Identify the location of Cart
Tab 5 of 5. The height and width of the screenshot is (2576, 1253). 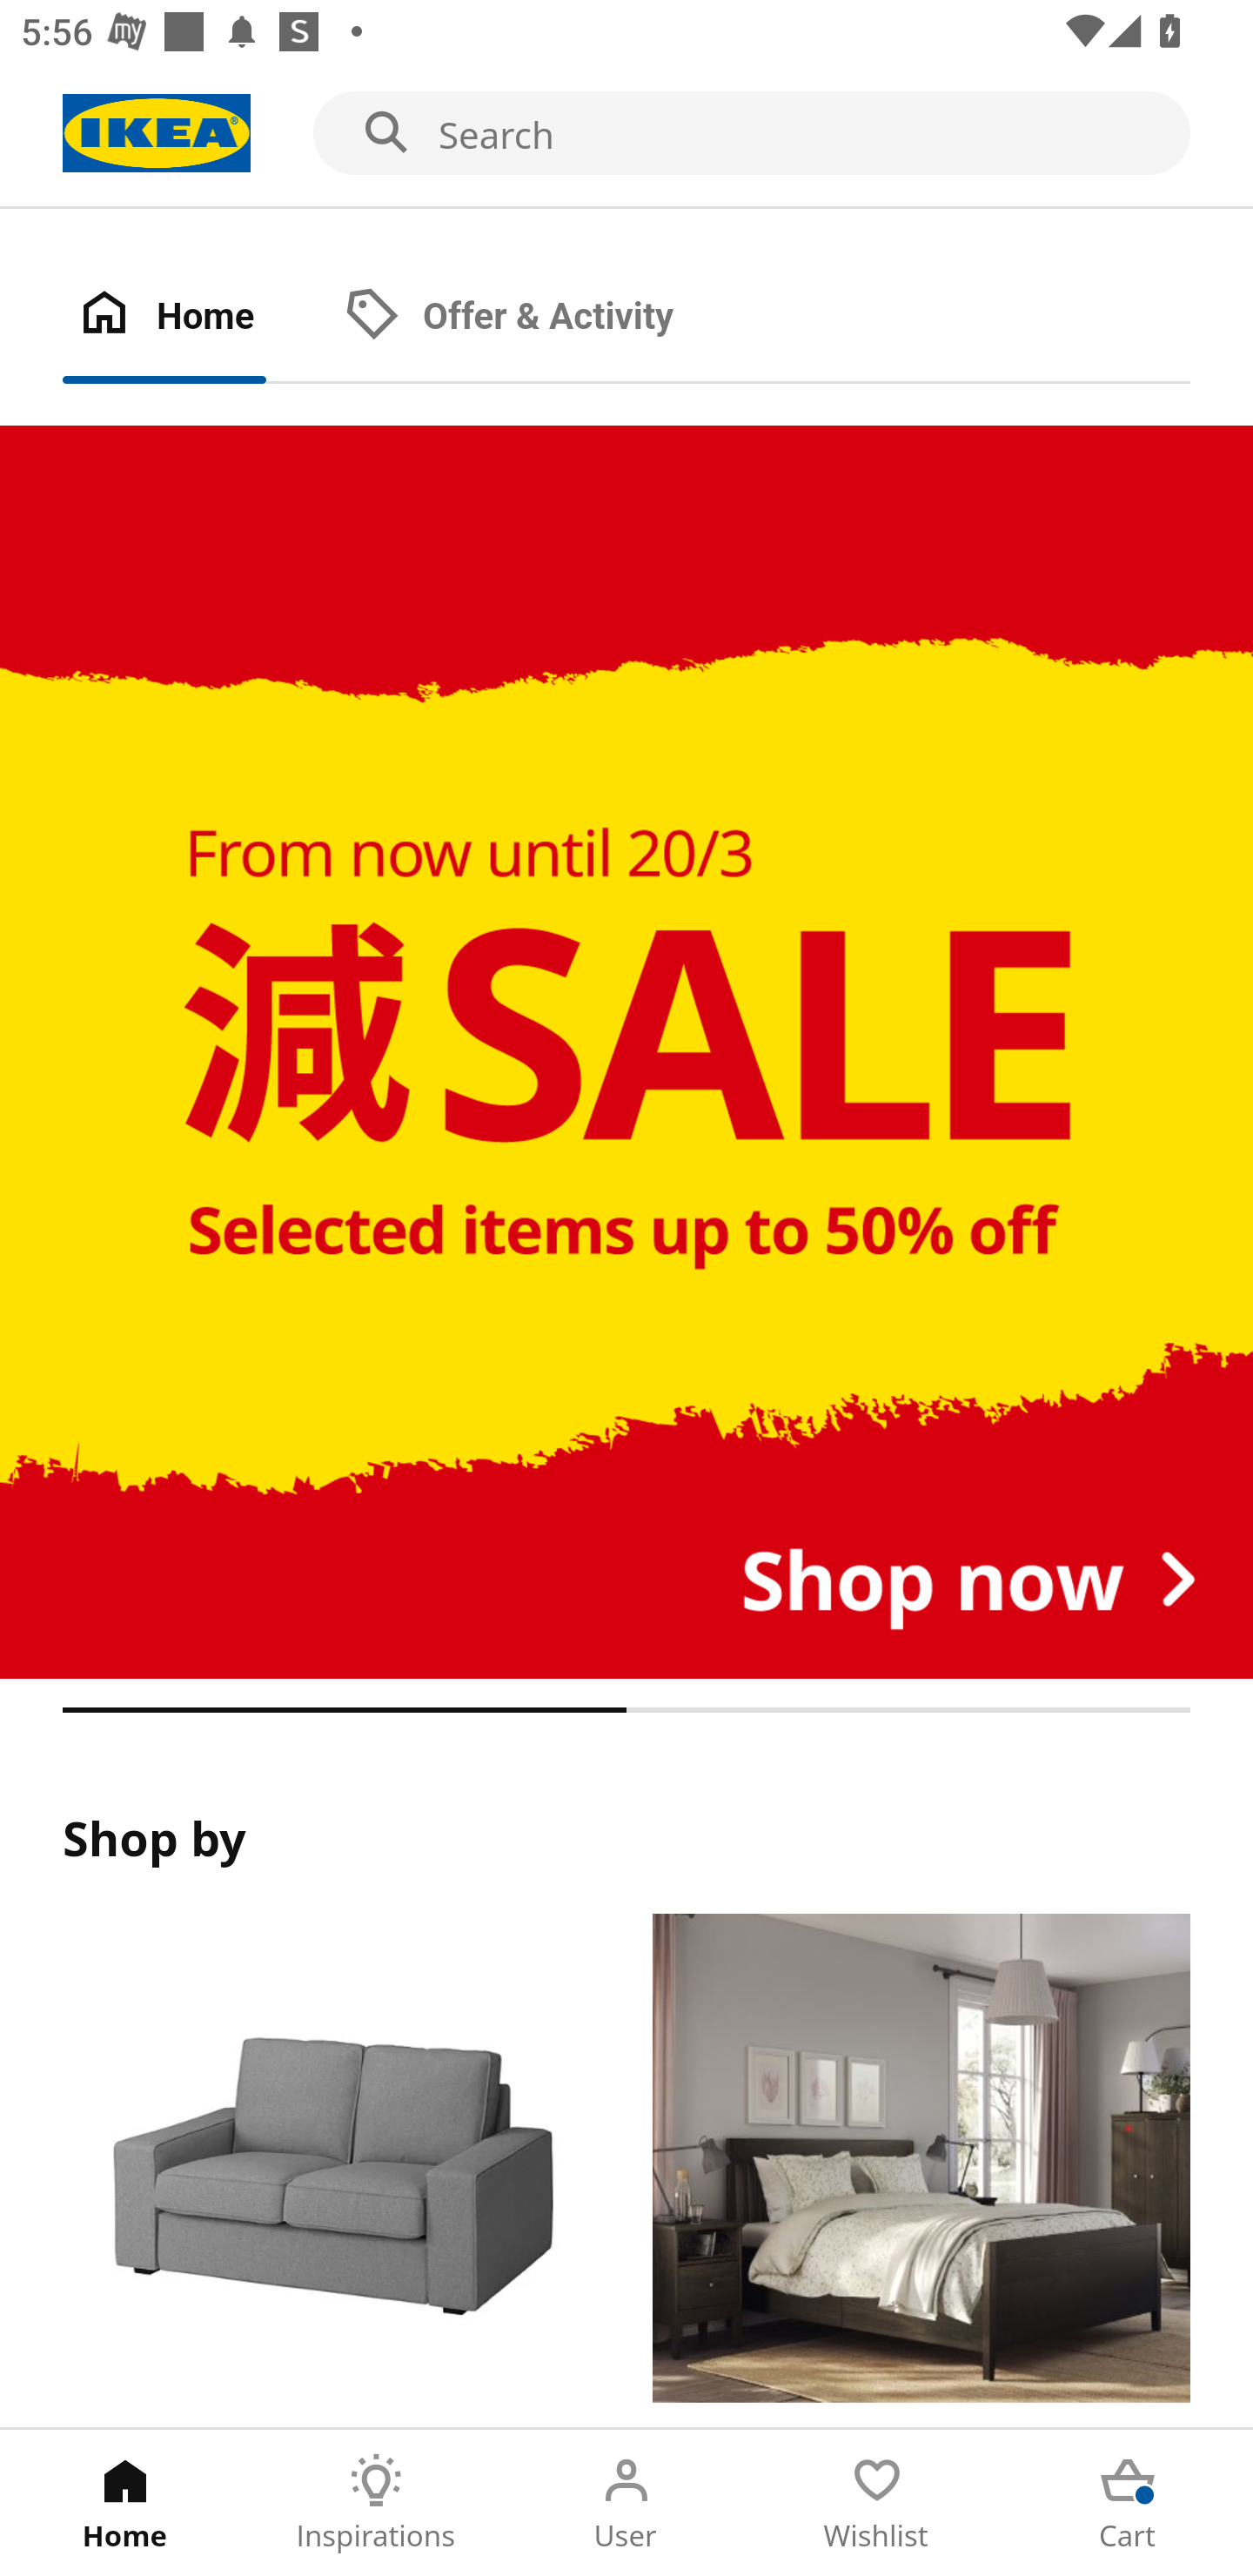
(1128, 2503).